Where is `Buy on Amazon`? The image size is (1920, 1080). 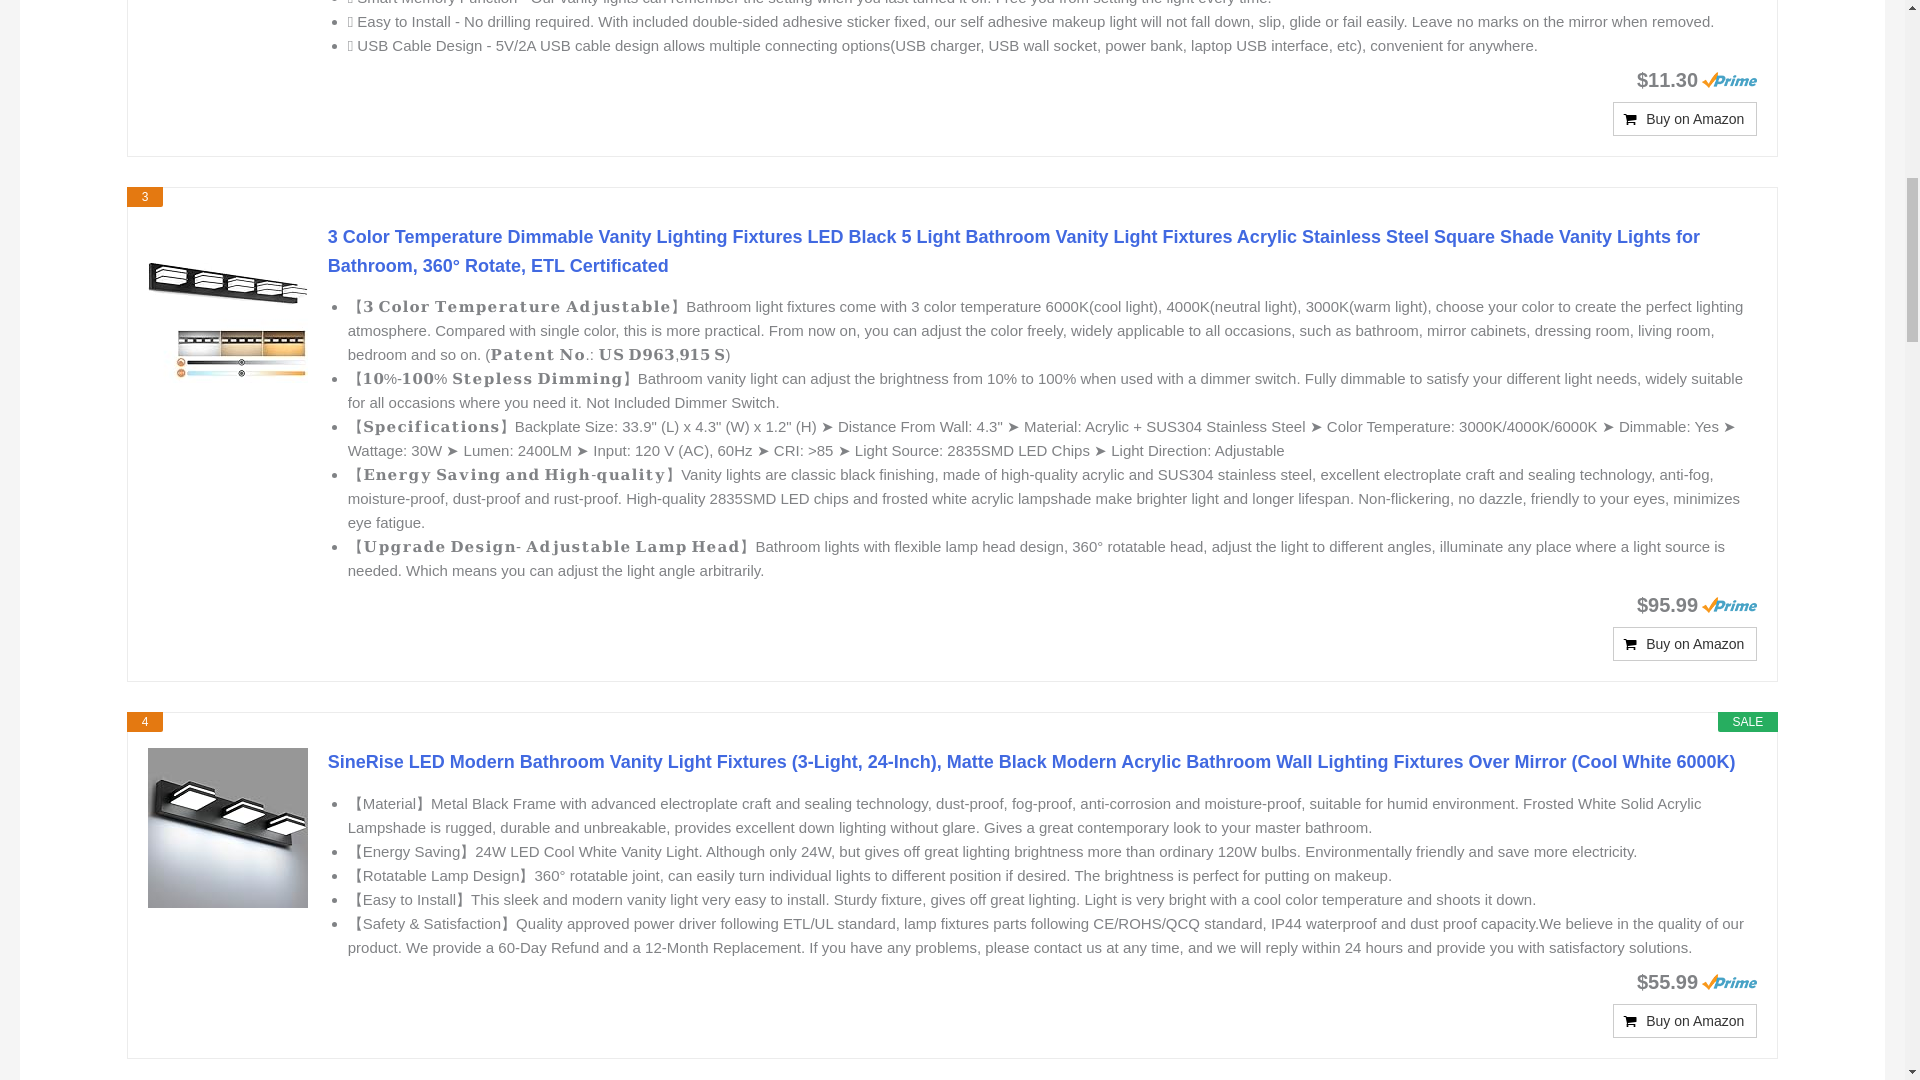
Buy on Amazon is located at coordinates (1684, 118).